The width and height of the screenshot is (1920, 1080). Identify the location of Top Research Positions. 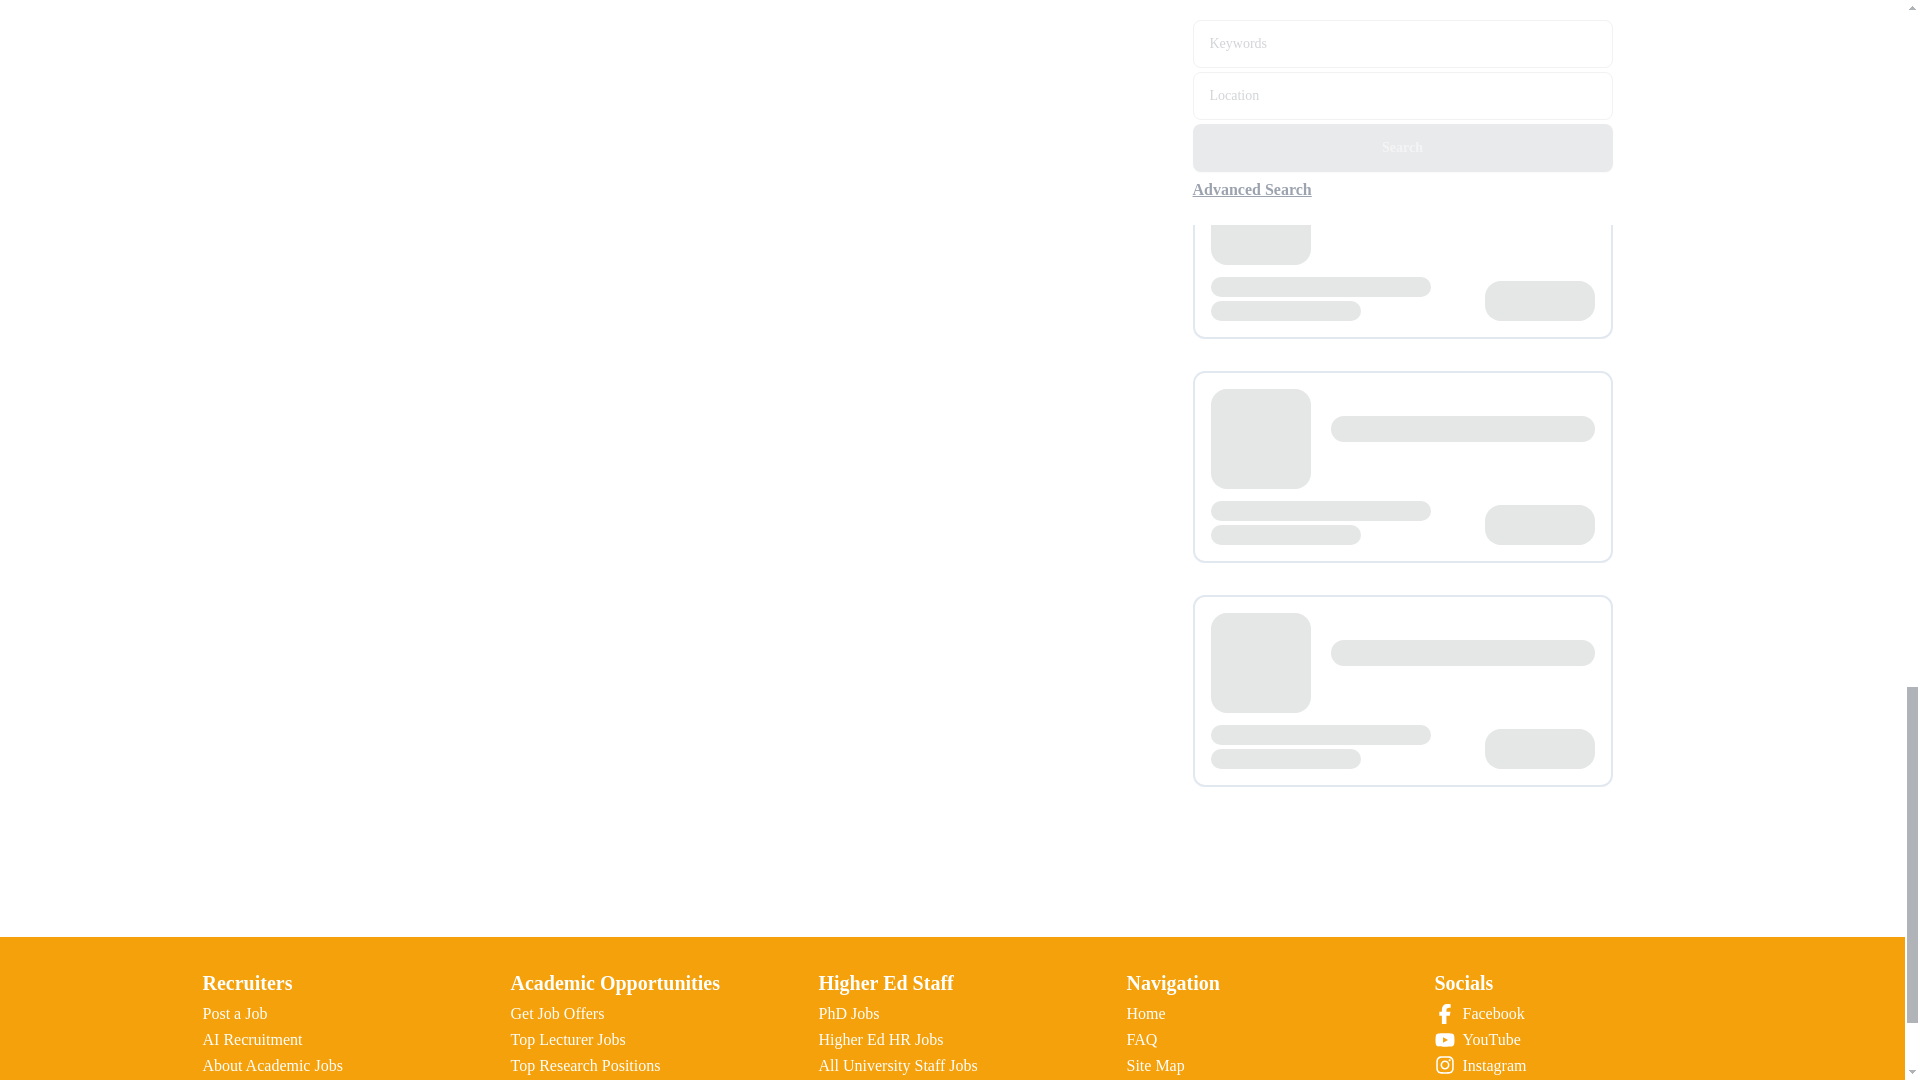
(585, 1065).